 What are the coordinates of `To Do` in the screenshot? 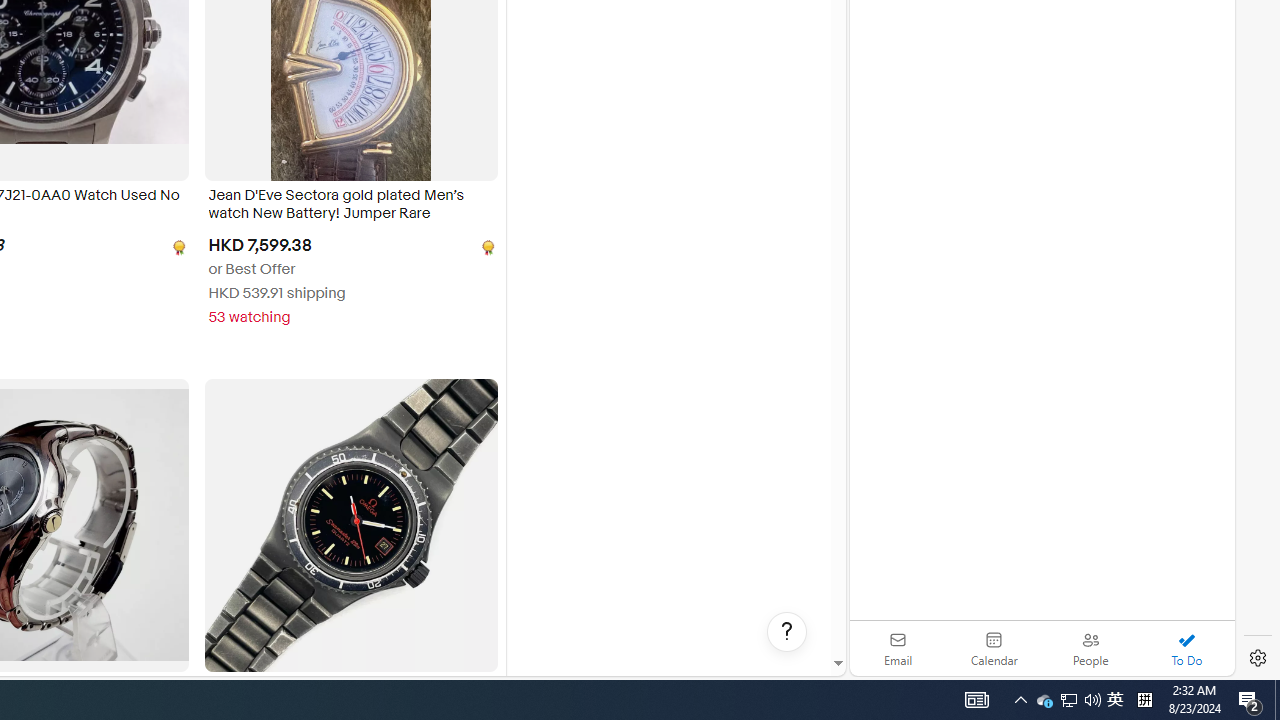 It's located at (1186, 648).